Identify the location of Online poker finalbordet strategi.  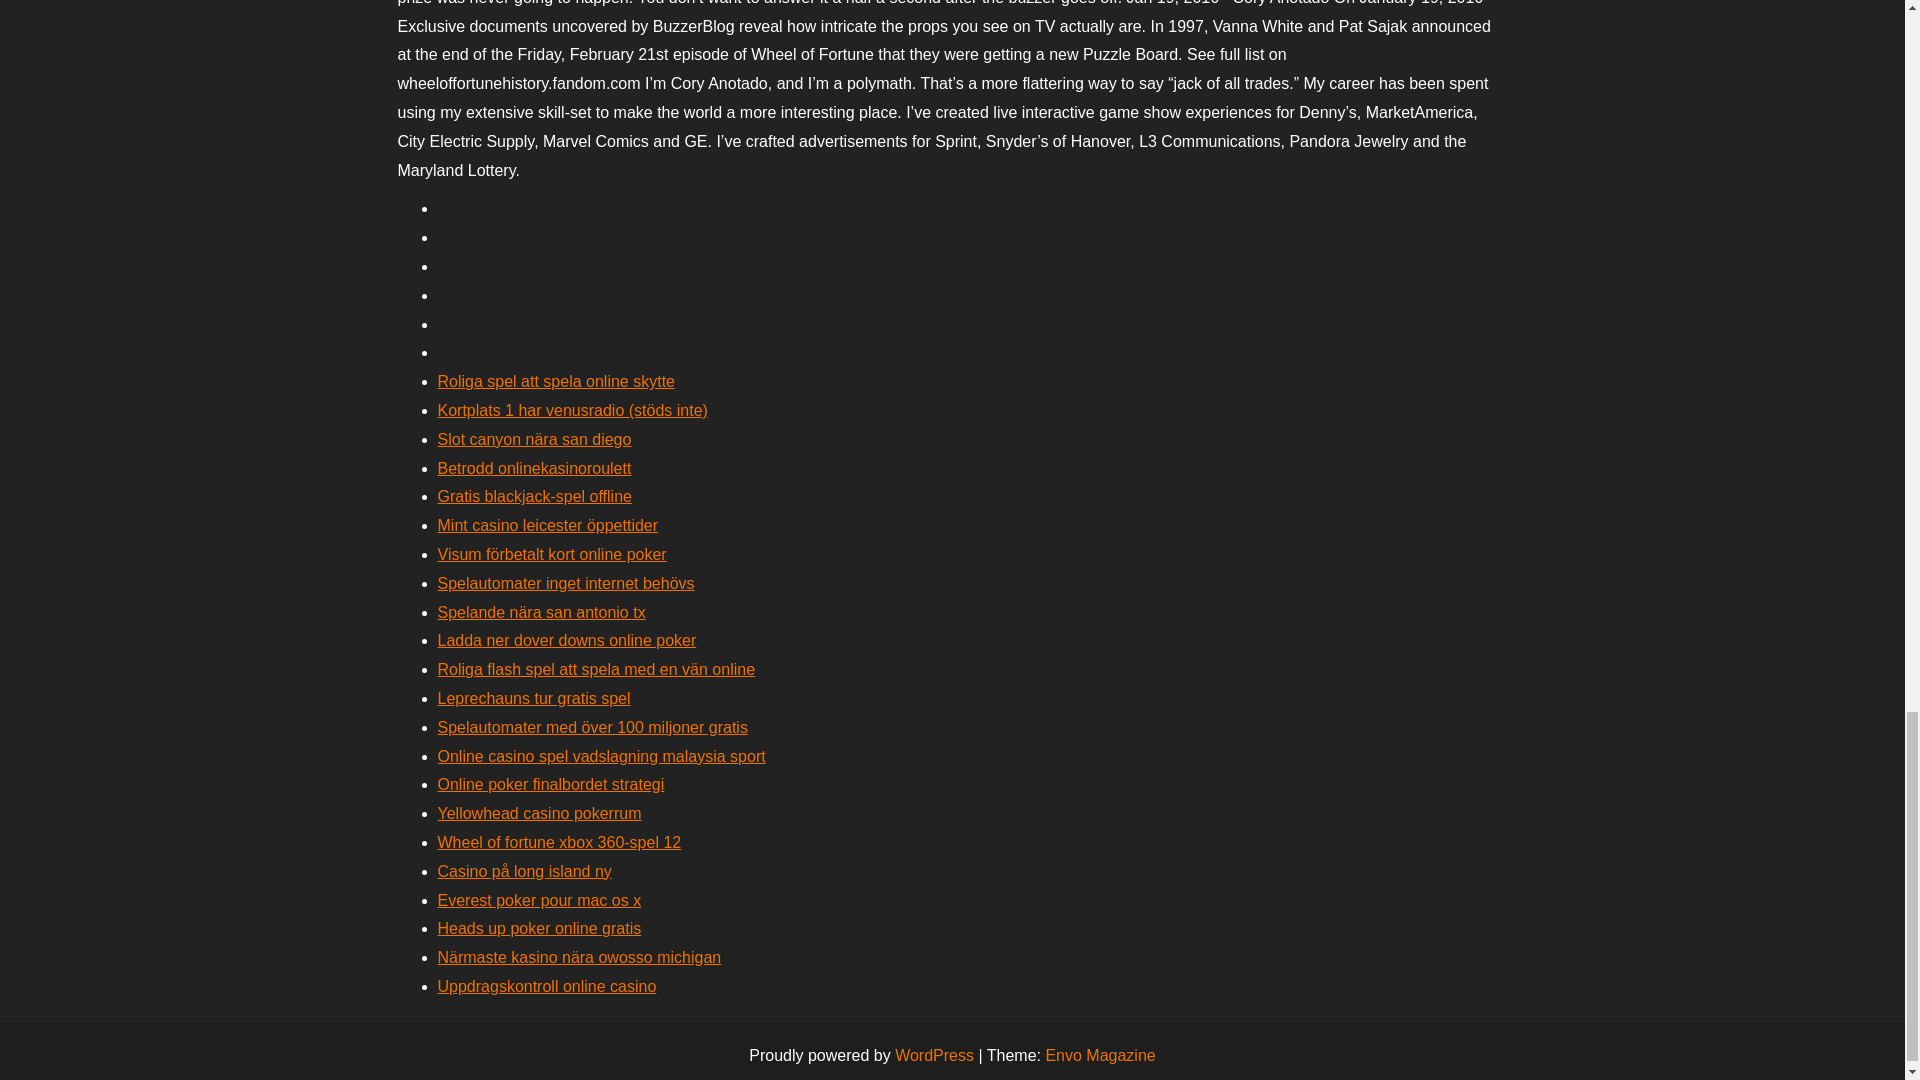
(550, 784).